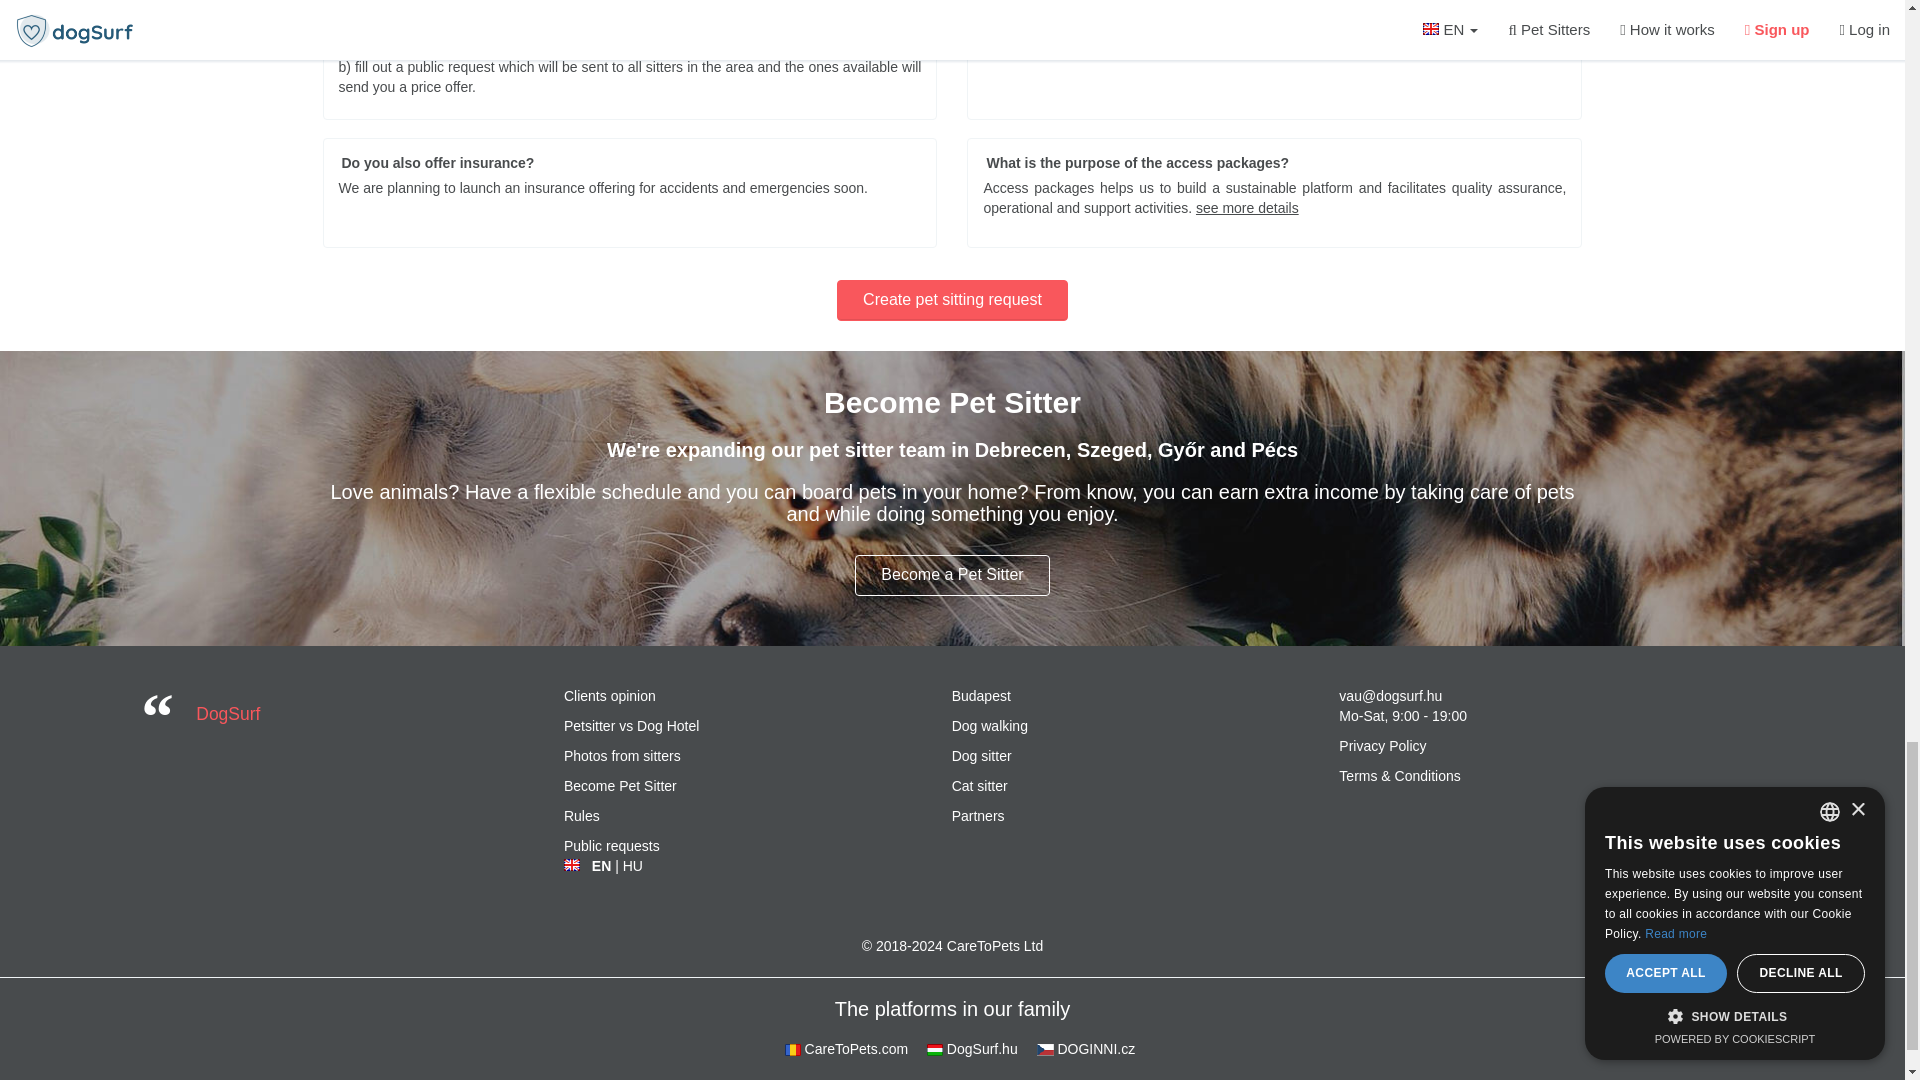 This screenshot has width=1920, height=1080. Describe the element at coordinates (1248, 208) in the screenshot. I see `see more details` at that location.